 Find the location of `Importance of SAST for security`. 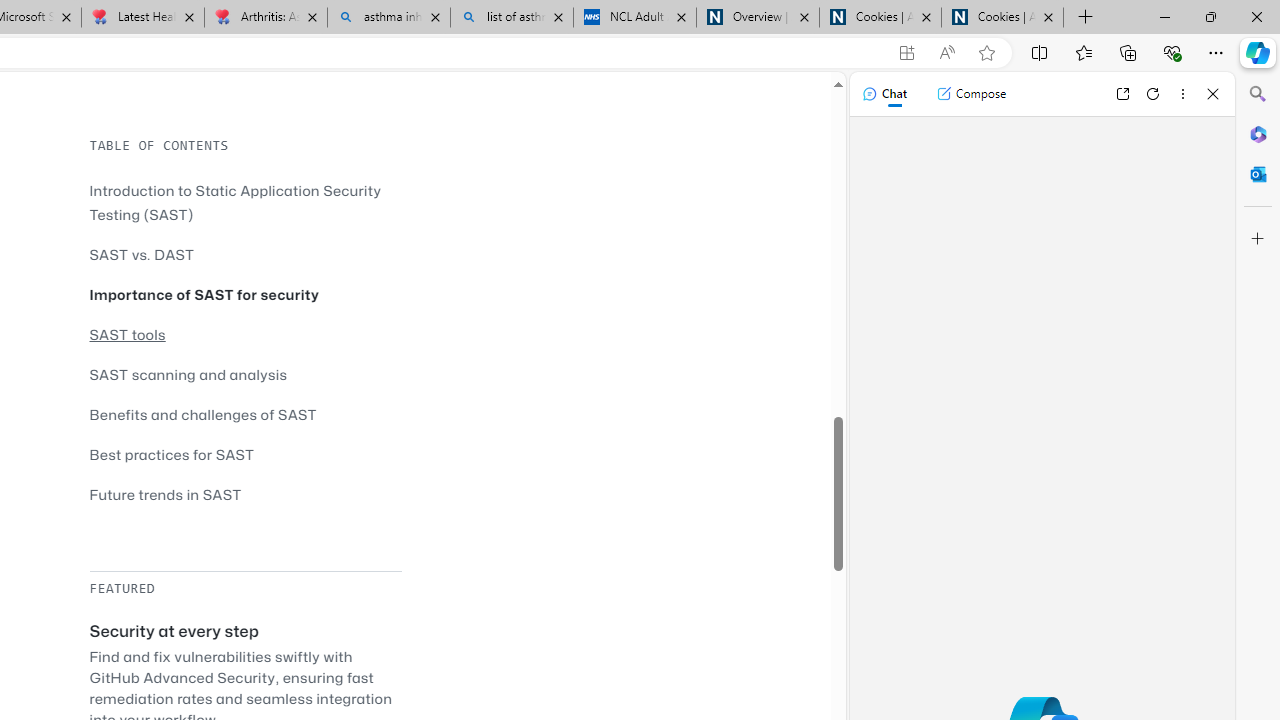

Importance of SAST for security is located at coordinates (204, 294).